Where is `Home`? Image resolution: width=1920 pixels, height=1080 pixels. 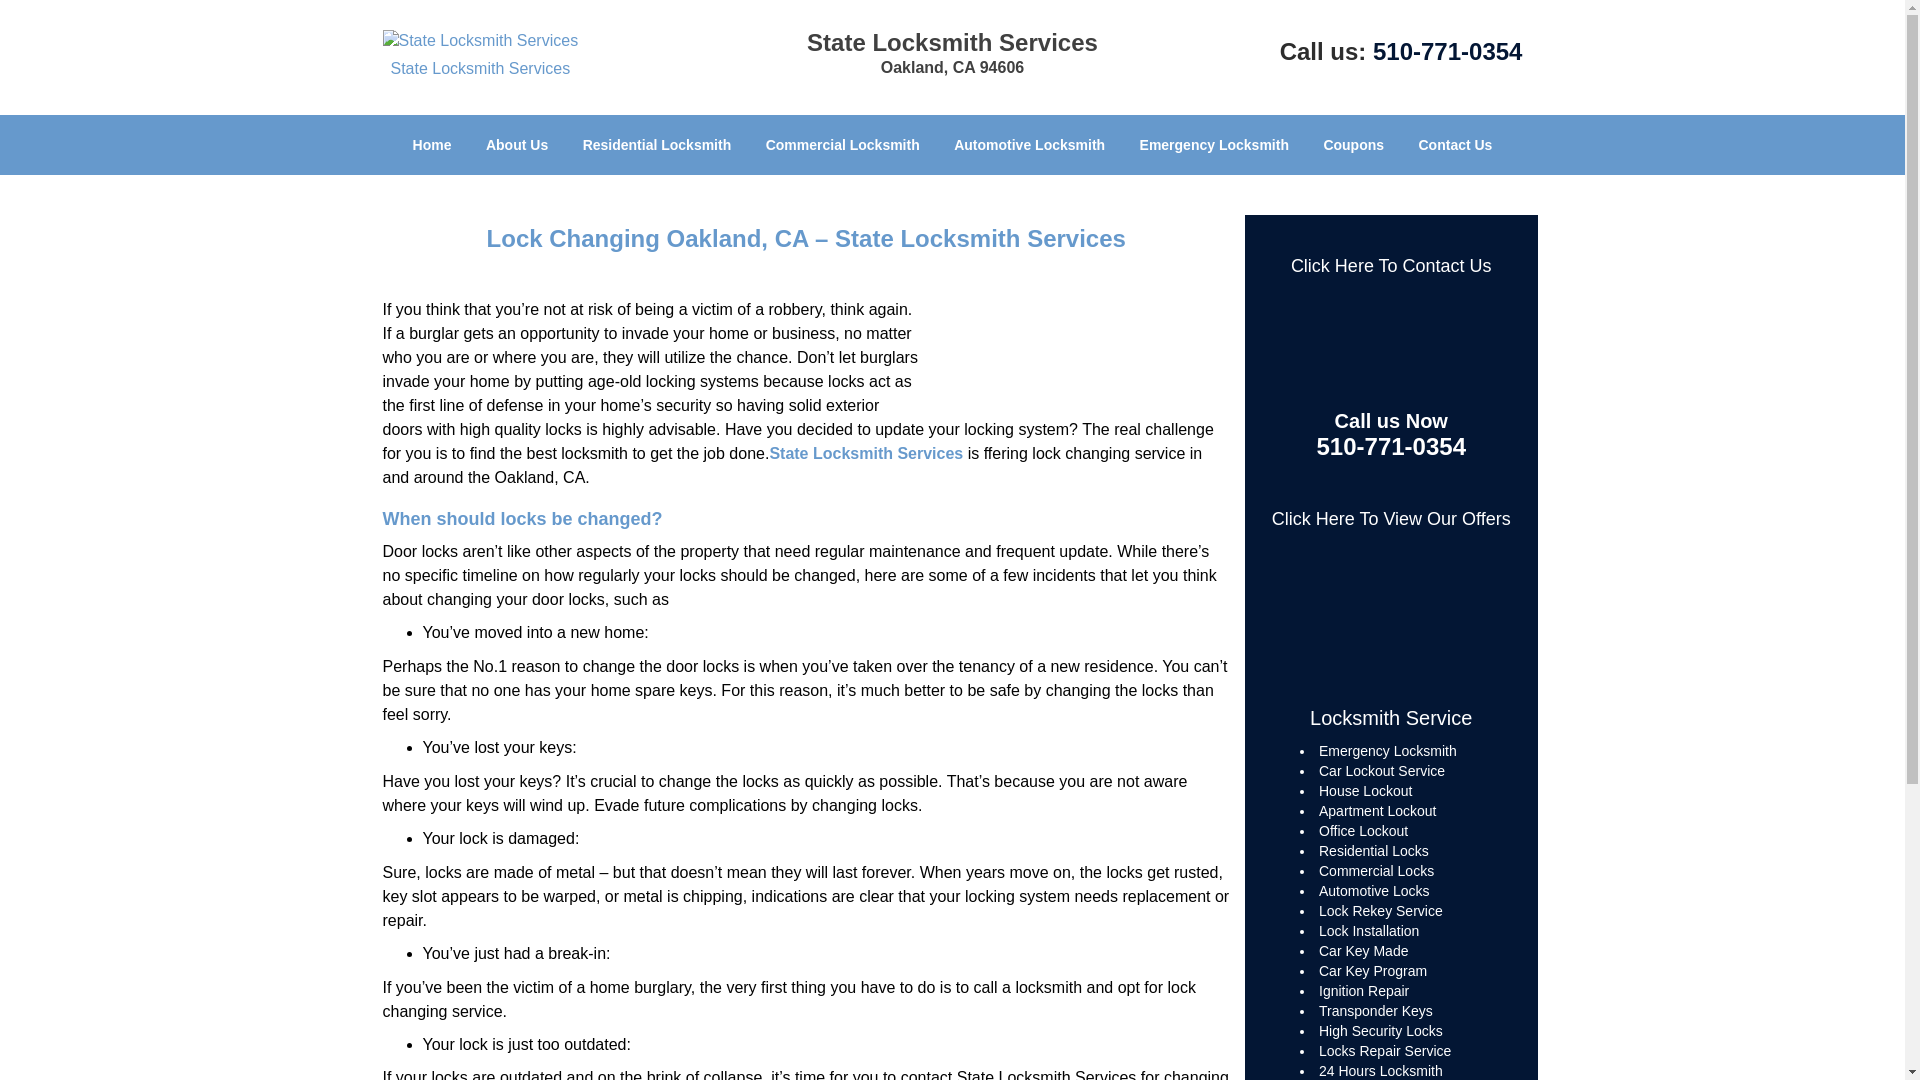
Home is located at coordinates (432, 144).